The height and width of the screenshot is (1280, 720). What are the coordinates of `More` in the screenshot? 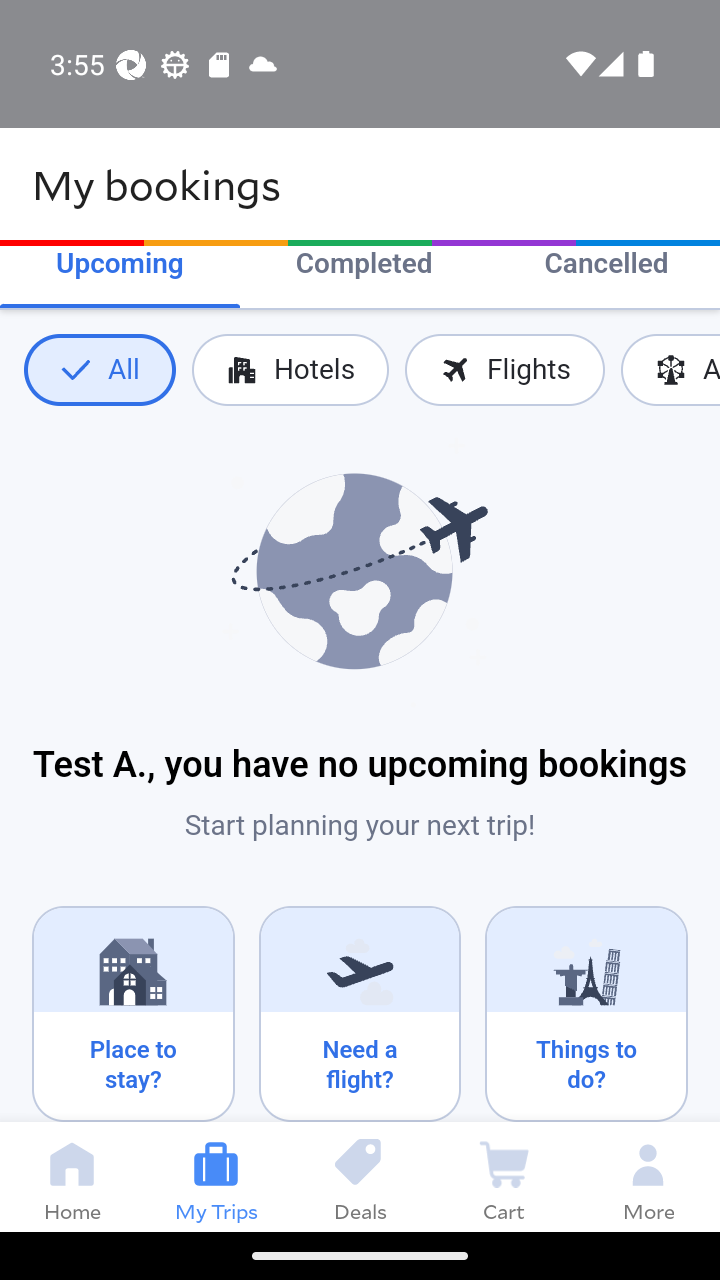 It's located at (648, 1176).